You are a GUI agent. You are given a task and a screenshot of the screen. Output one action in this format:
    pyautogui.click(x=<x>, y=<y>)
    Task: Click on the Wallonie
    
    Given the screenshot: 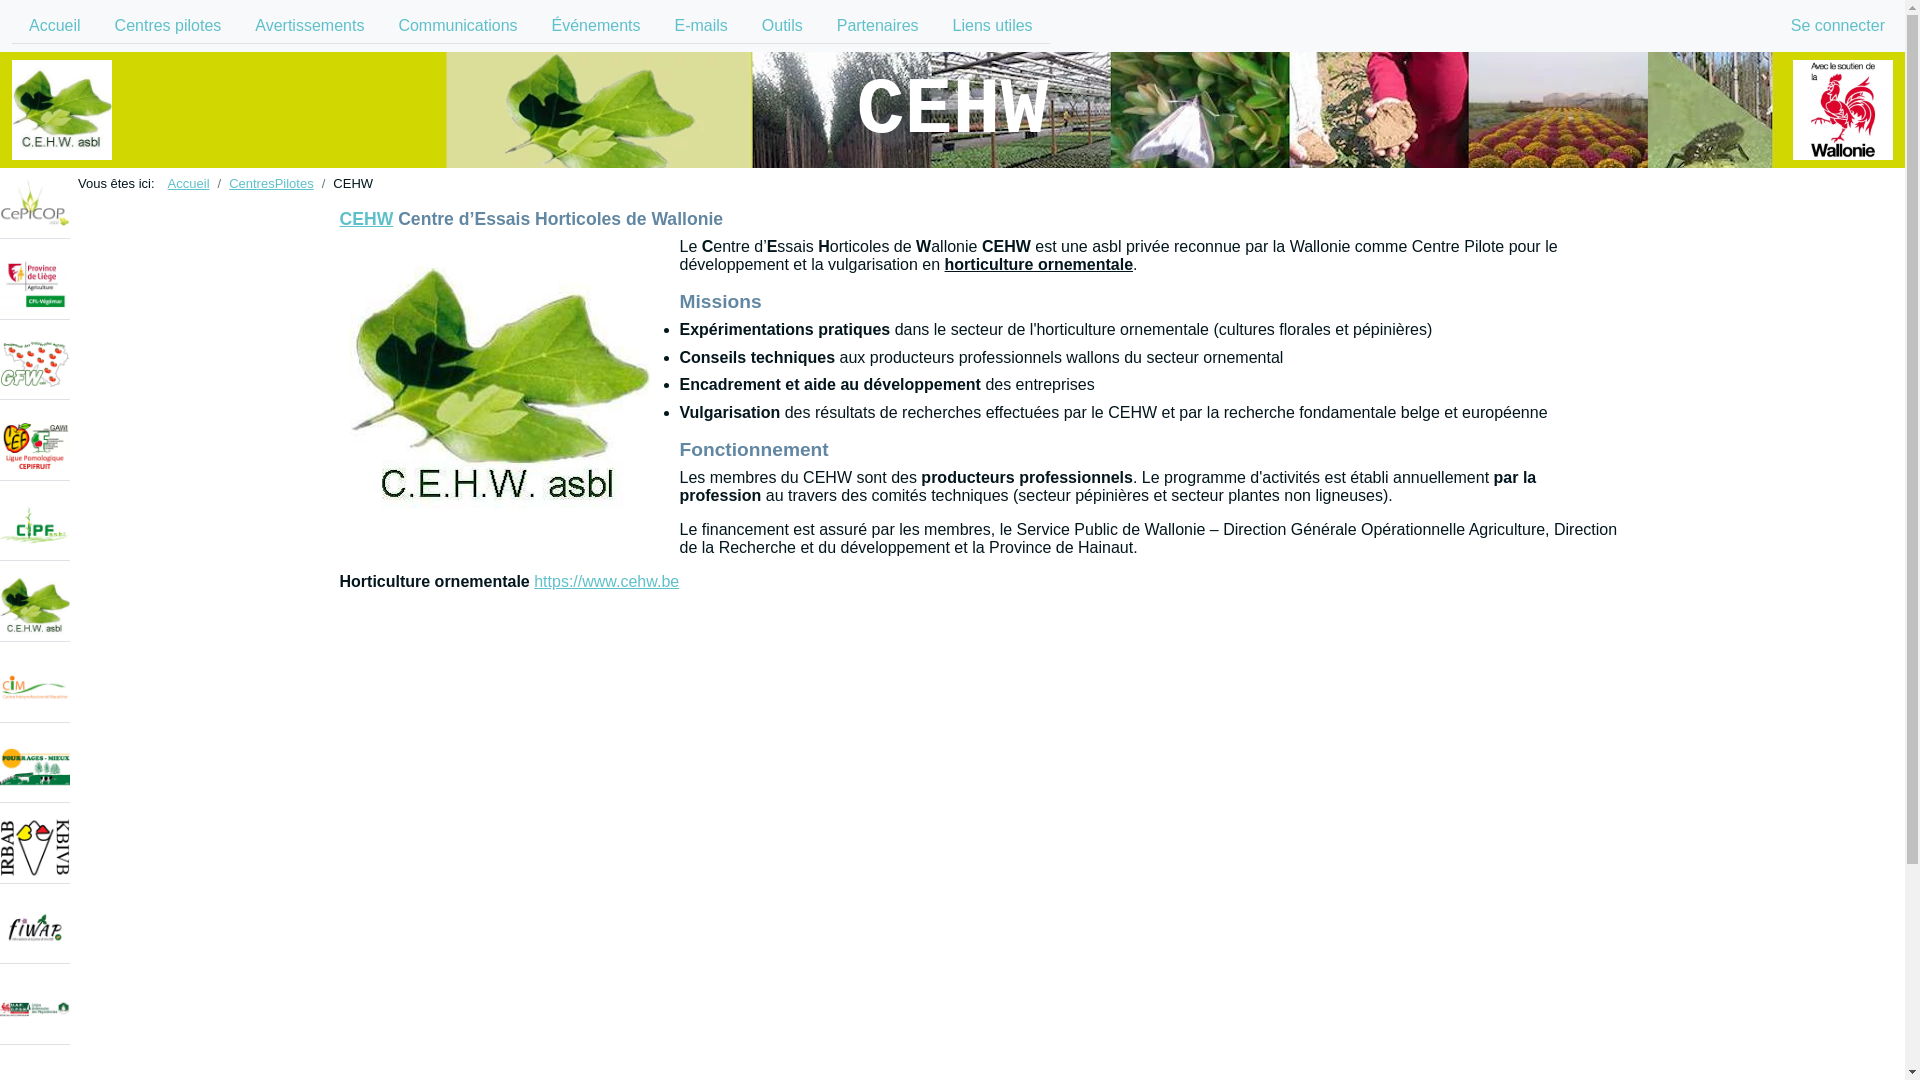 What is the action you would take?
    pyautogui.click(x=1843, y=110)
    